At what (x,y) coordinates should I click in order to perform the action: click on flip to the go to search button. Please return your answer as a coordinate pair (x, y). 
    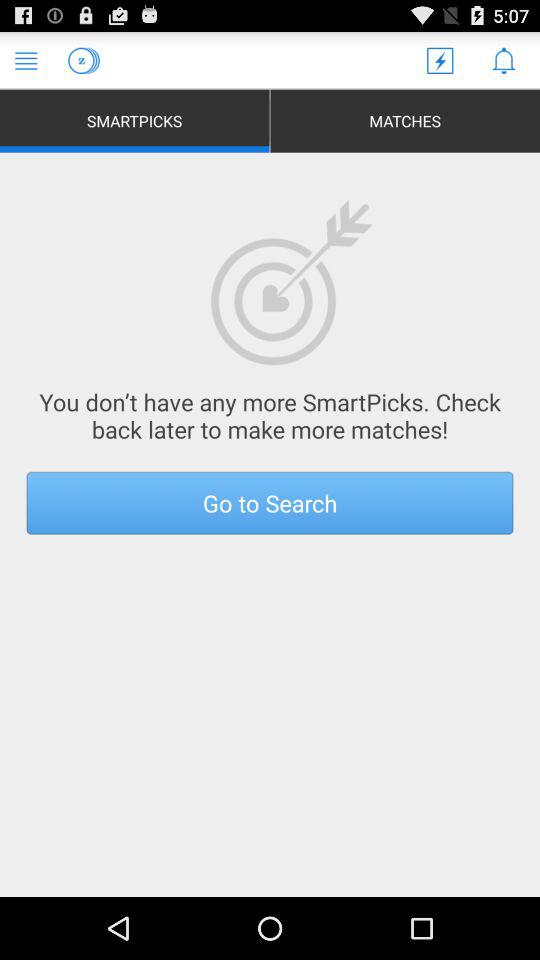
    Looking at the image, I should click on (270, 502).